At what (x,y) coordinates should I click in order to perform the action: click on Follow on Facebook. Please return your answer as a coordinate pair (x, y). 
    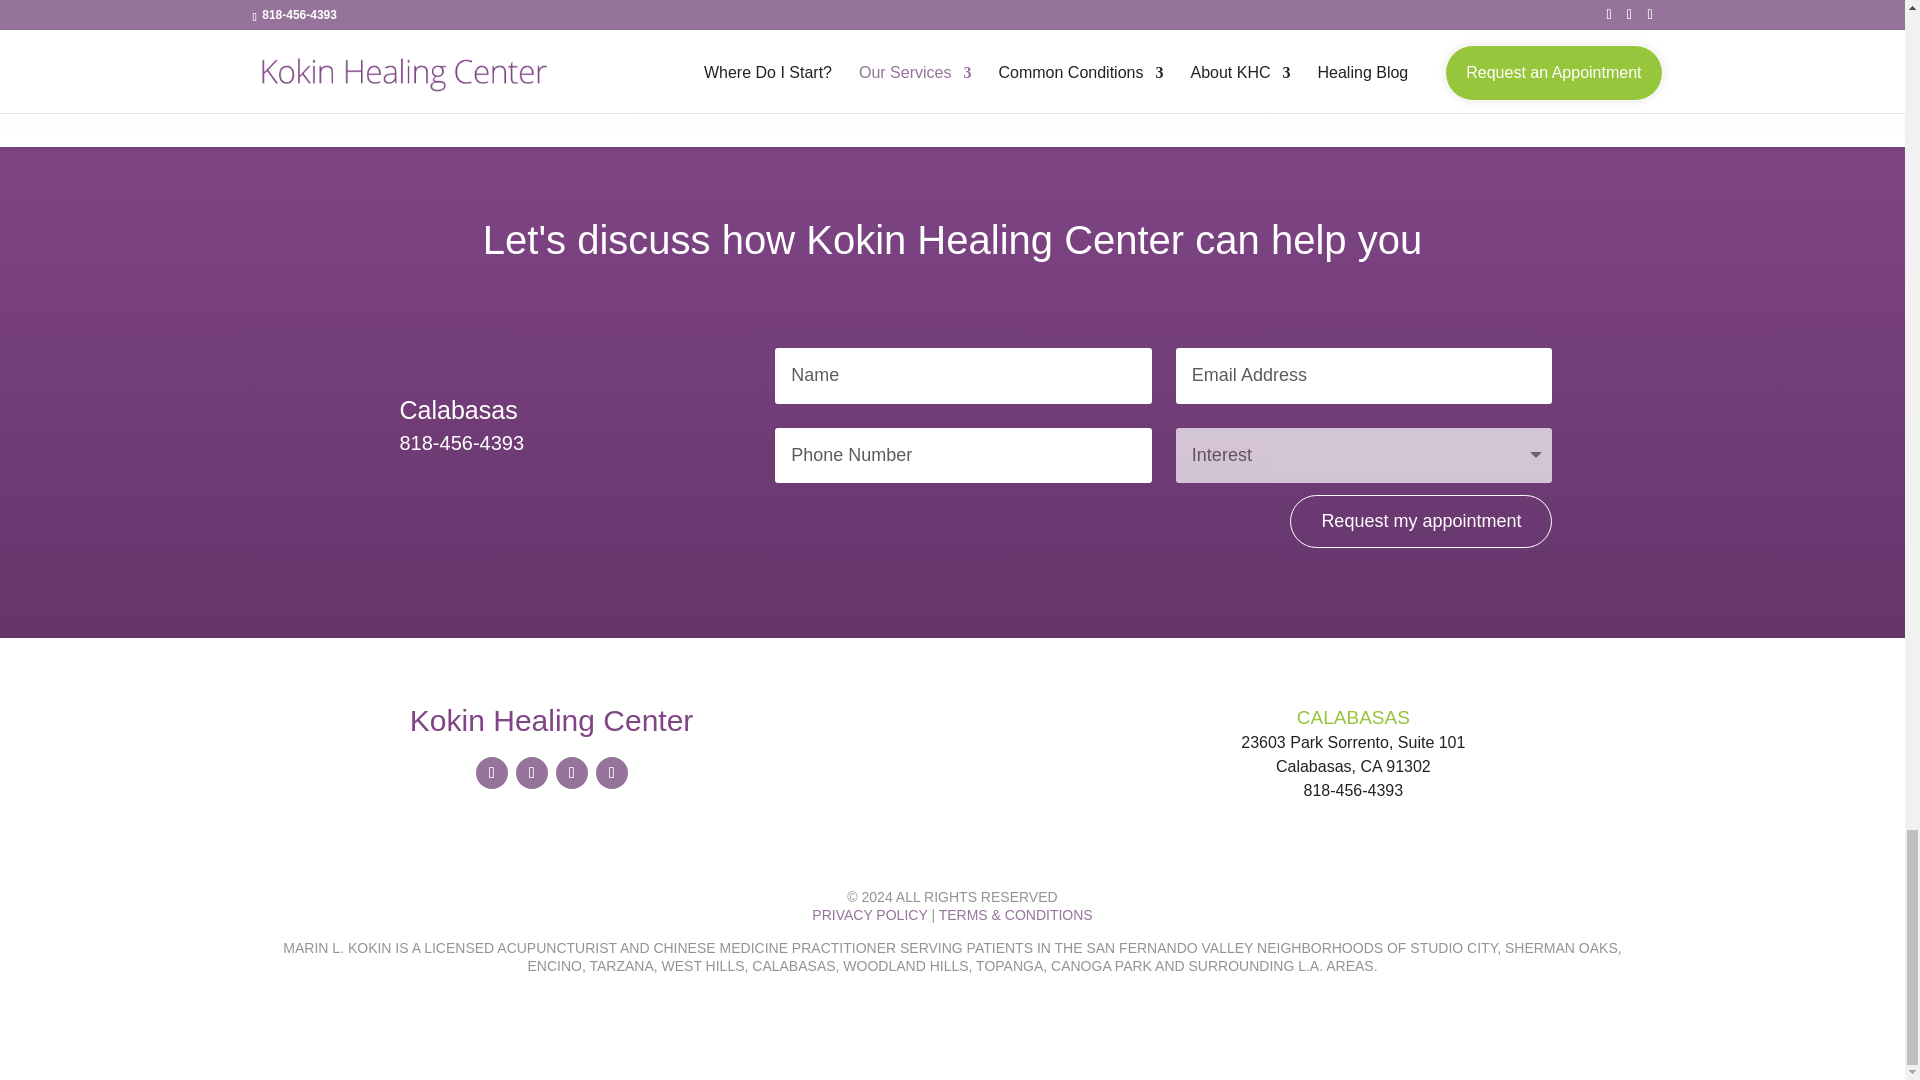
    Looking at the image, I should click on (492, 773).